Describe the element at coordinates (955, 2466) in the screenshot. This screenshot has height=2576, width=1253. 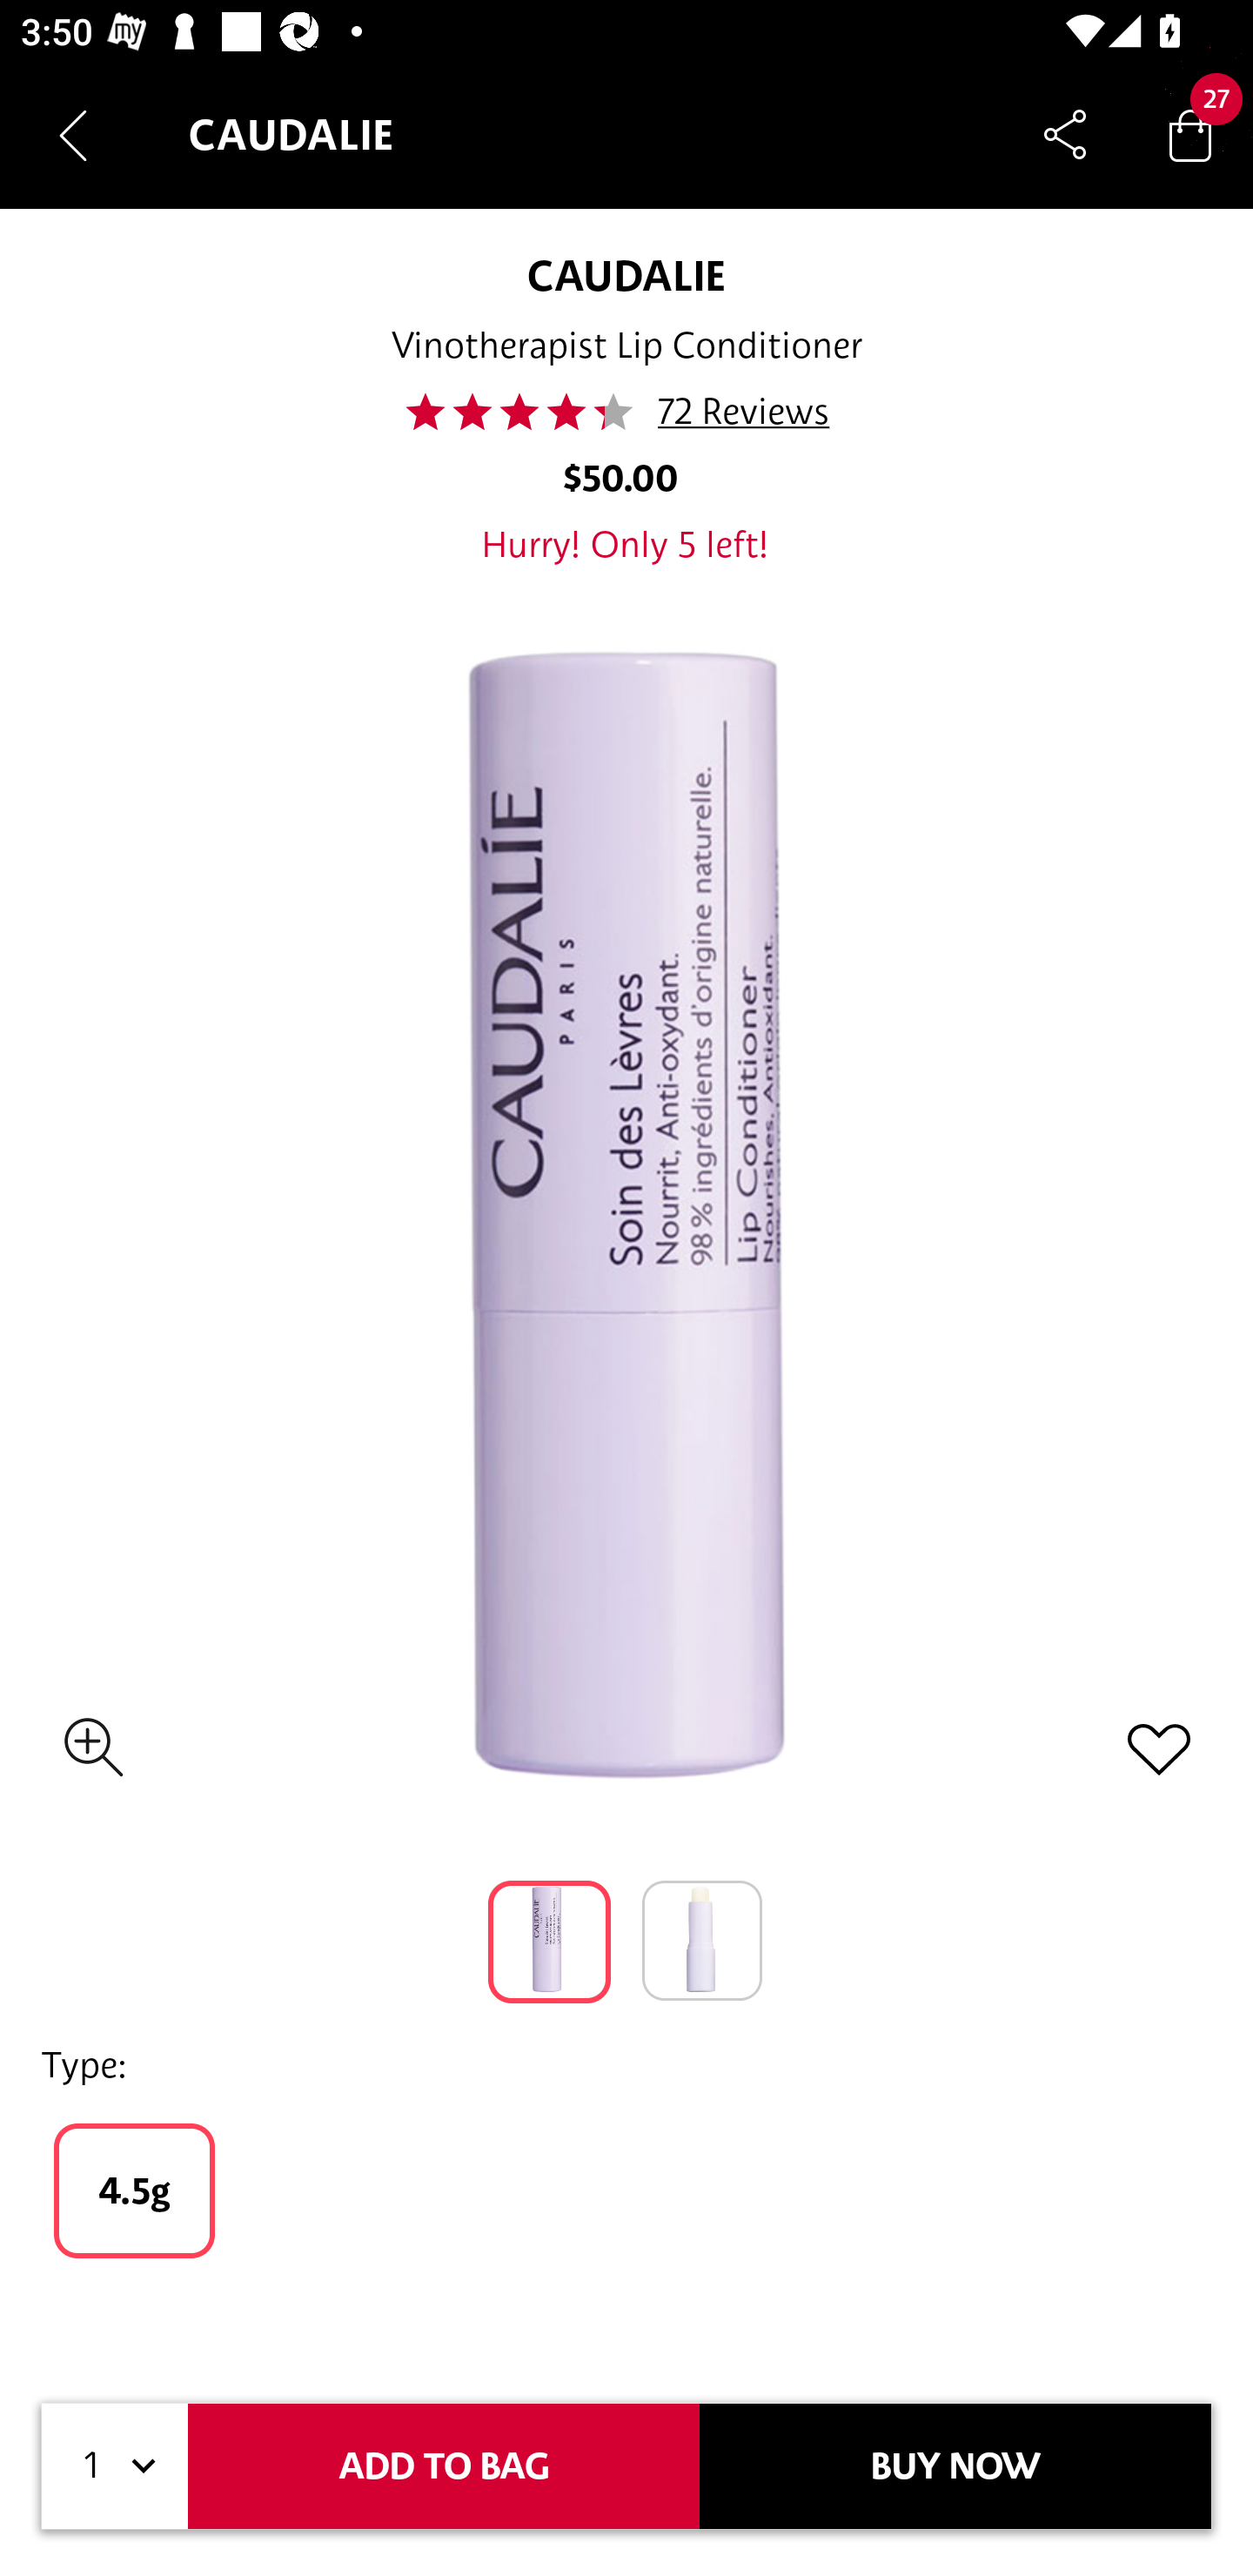
I see `BUY NOW` at that location.